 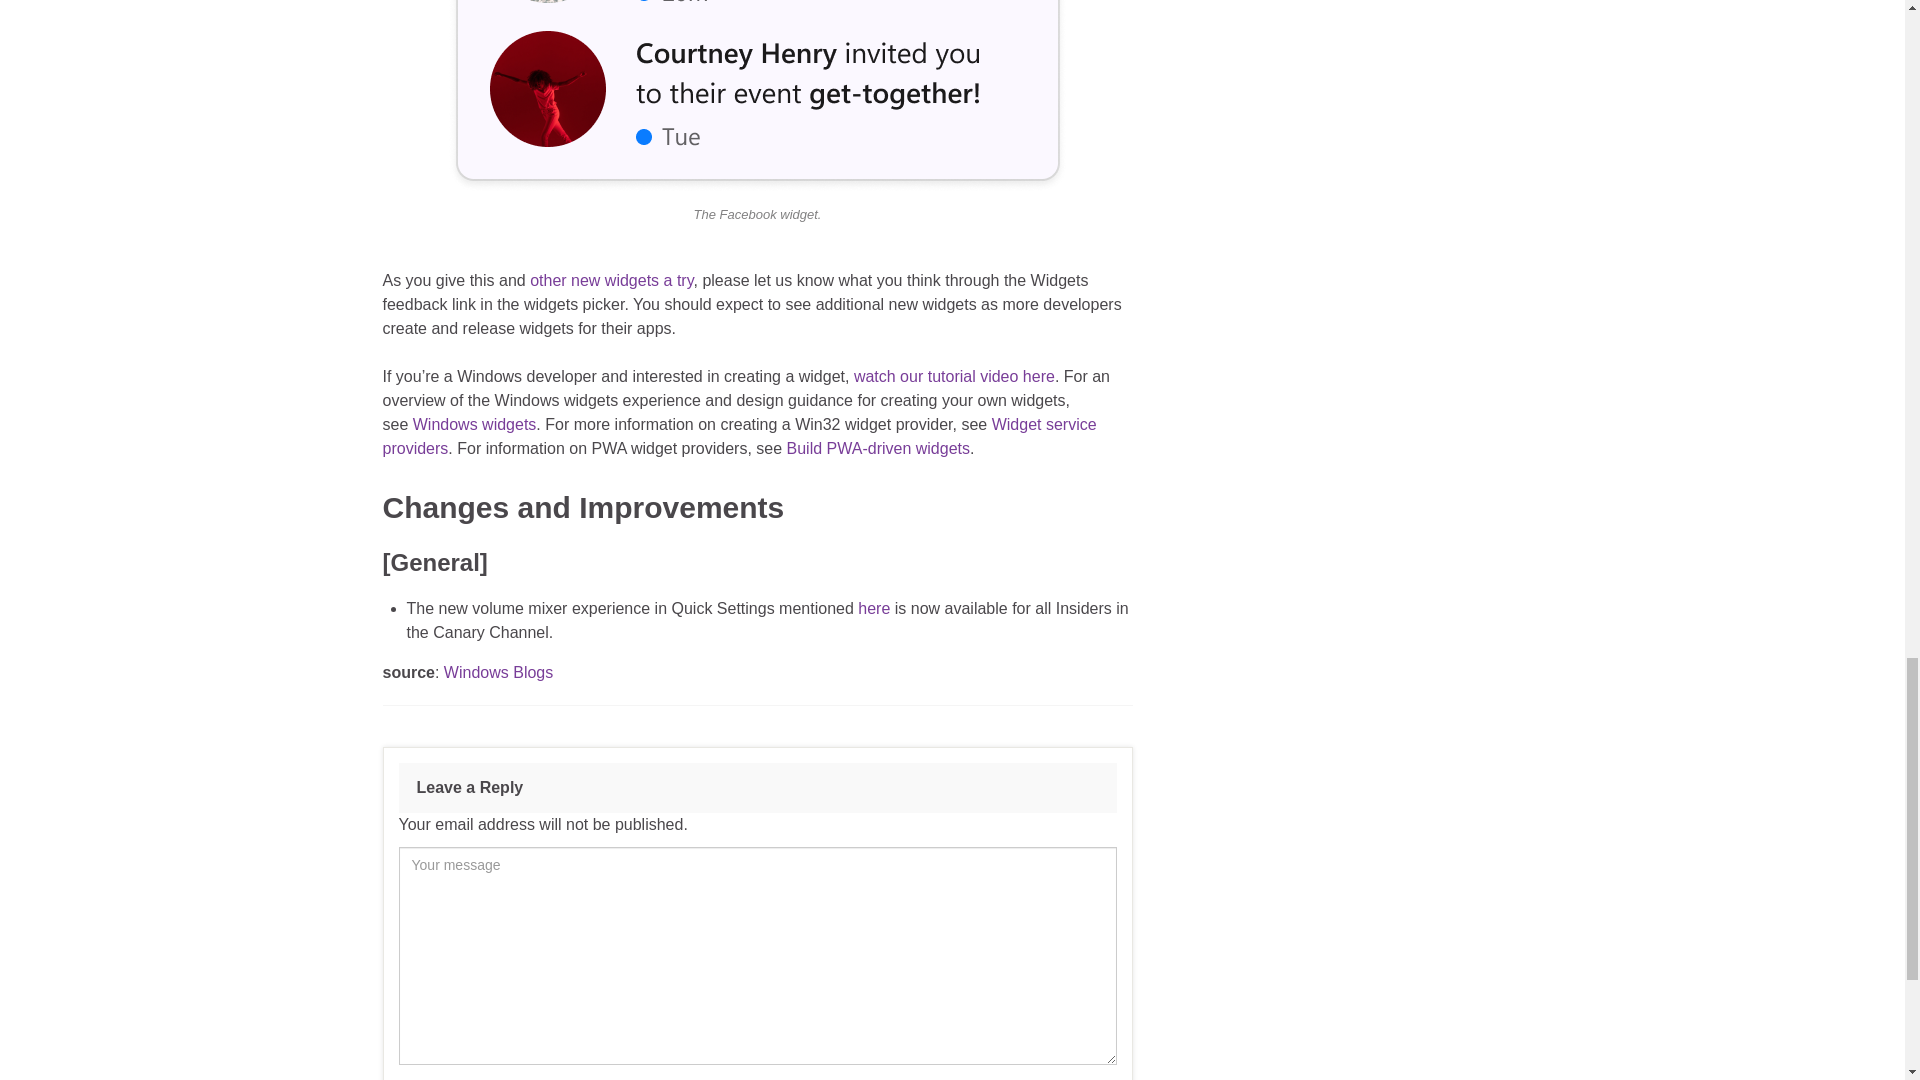 I want to click on other new widgets a try, so click(x=611, y=280).